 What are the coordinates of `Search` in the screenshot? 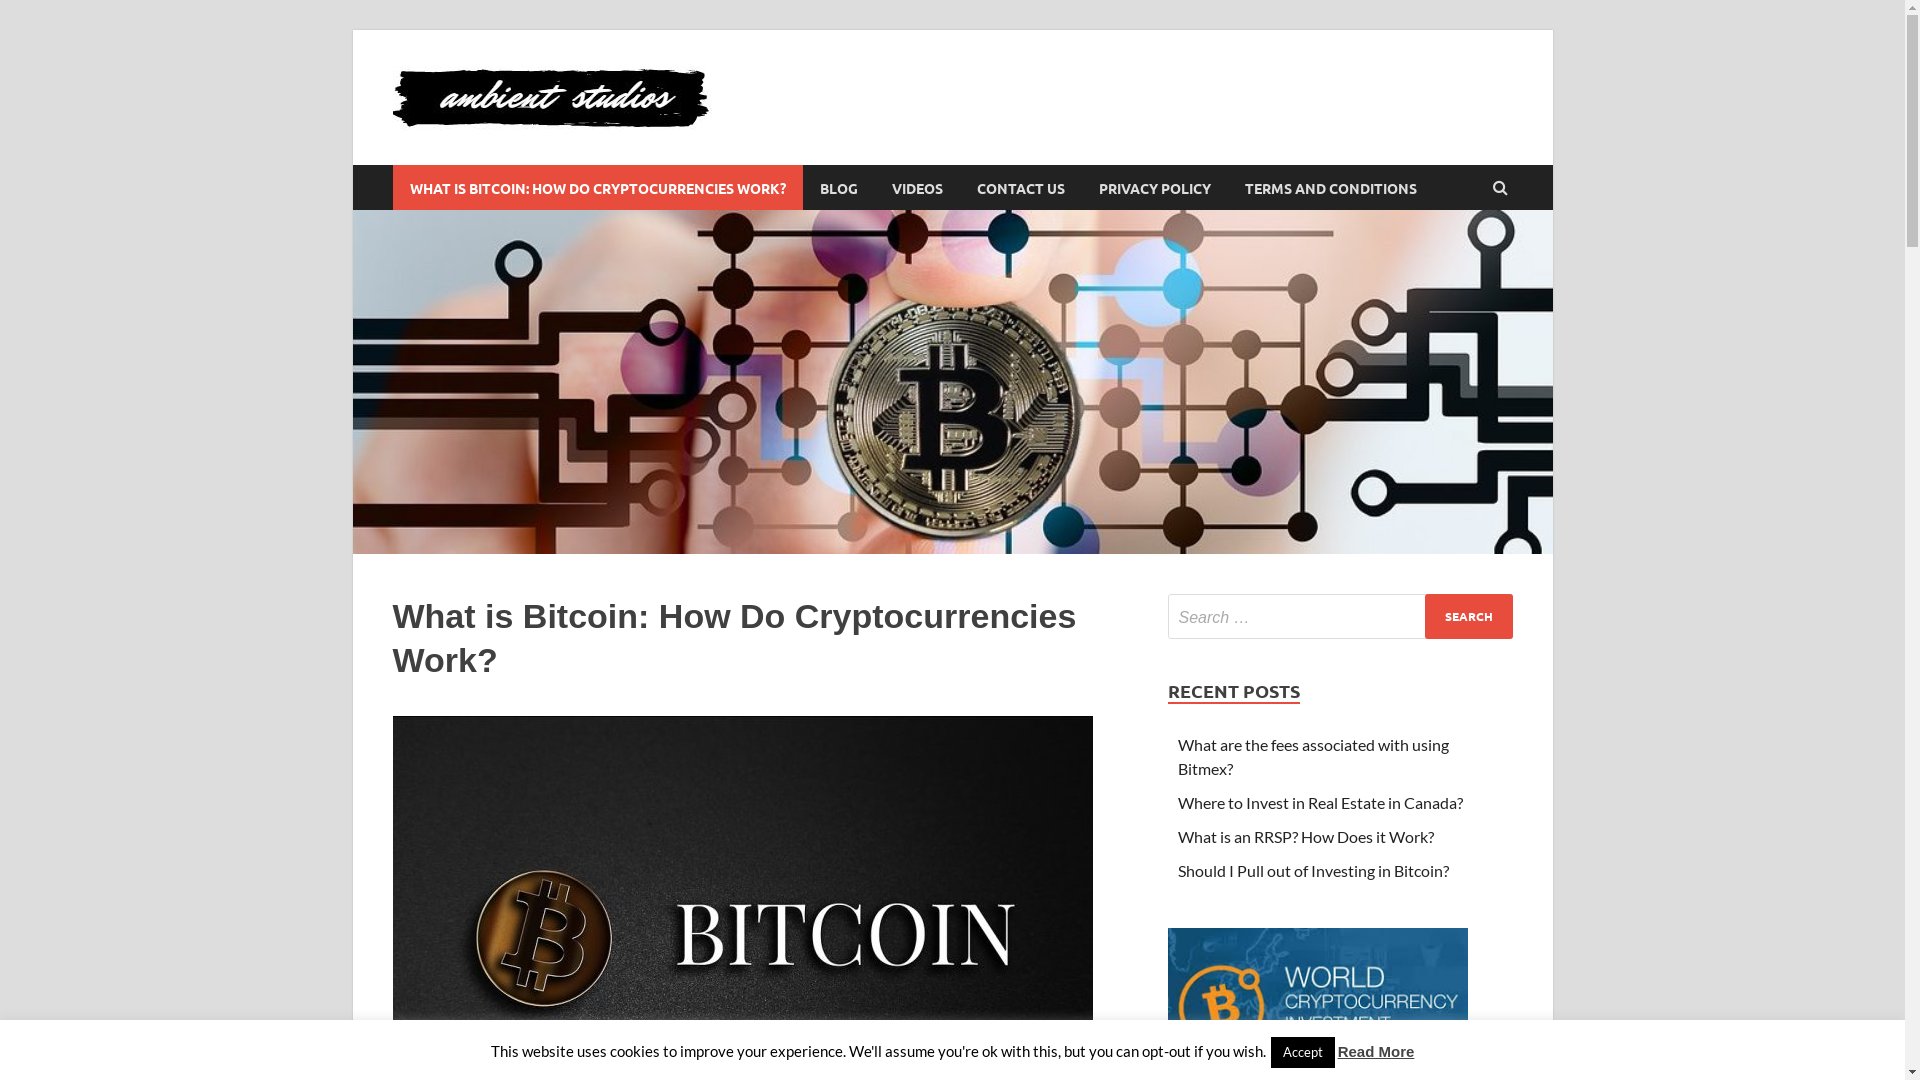 It's located at (1468, 616).